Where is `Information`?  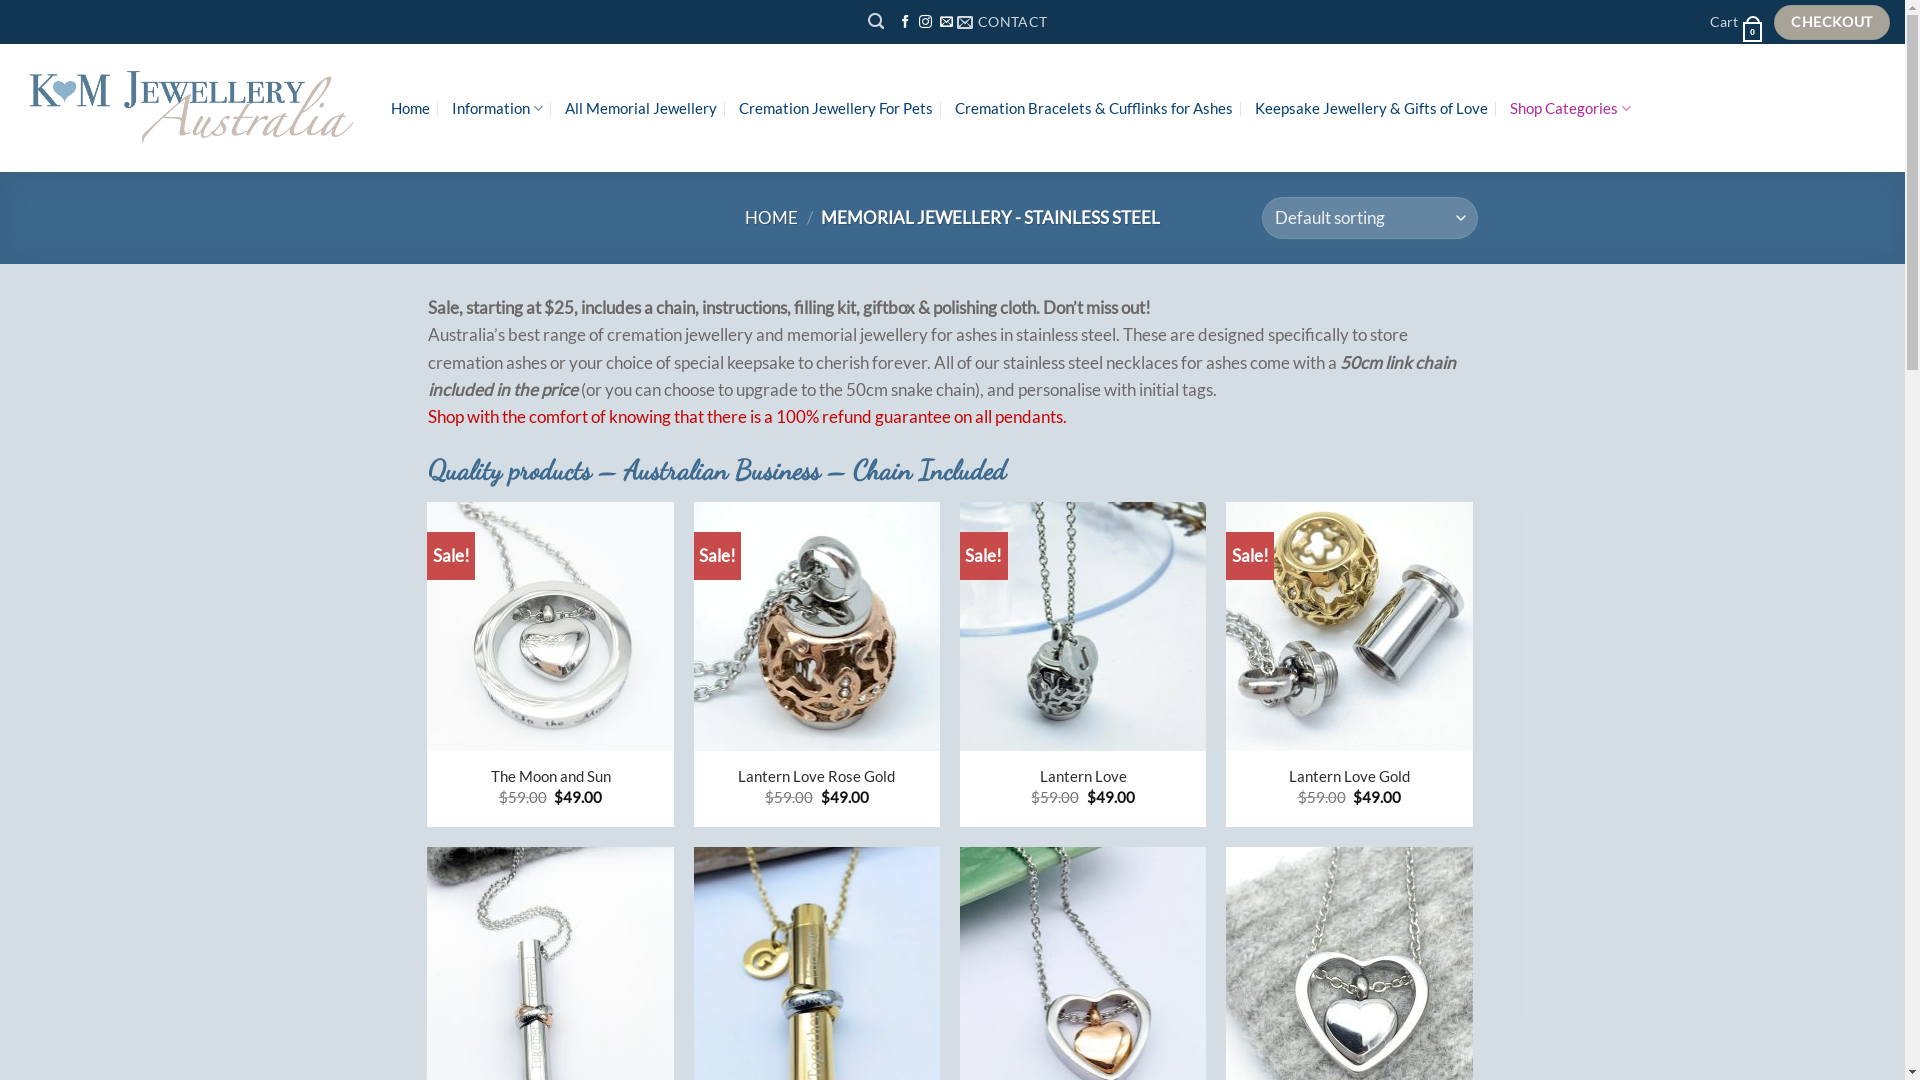
Information is located at coordinates (498, 108).